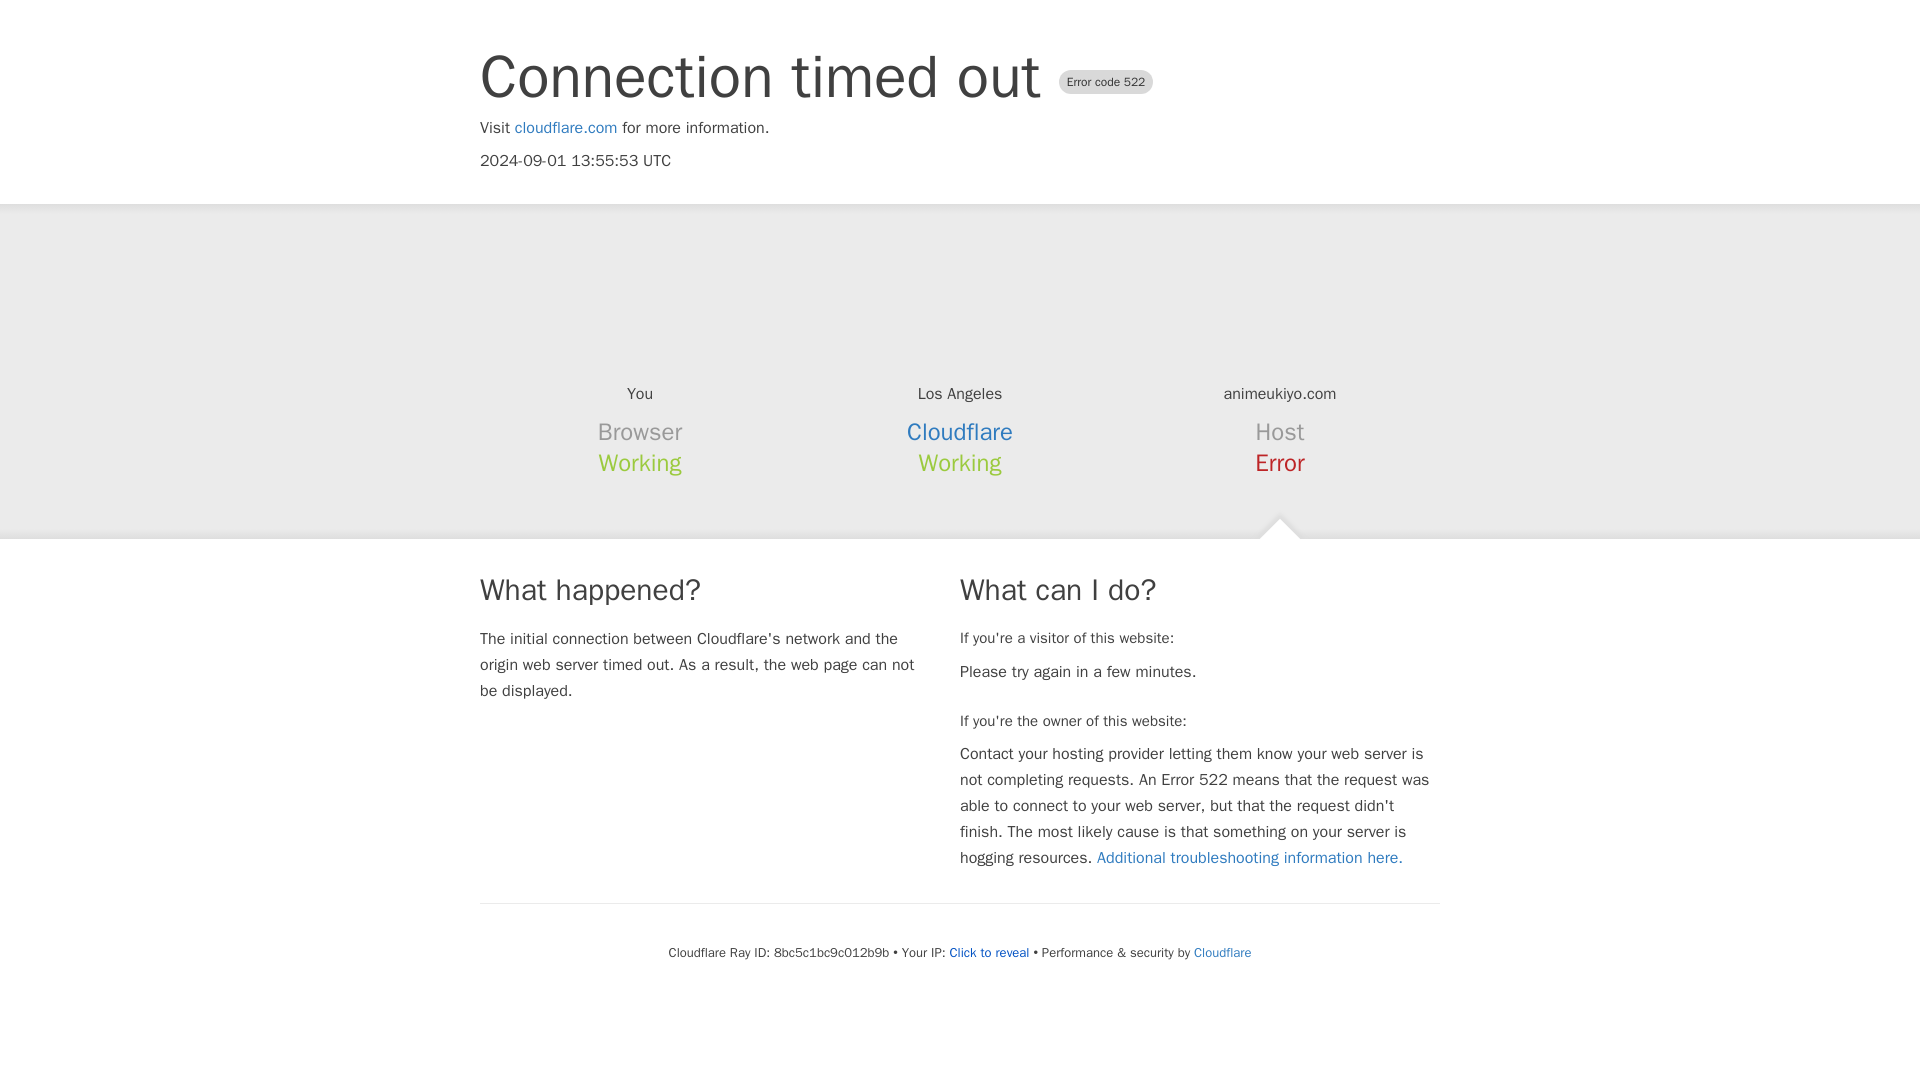 Image resolution: width=1920 pixels, height=1080 pixels. Describe the element at coordinates (1222, 952) in the screenshot. I see `Cloudflare` at that location.